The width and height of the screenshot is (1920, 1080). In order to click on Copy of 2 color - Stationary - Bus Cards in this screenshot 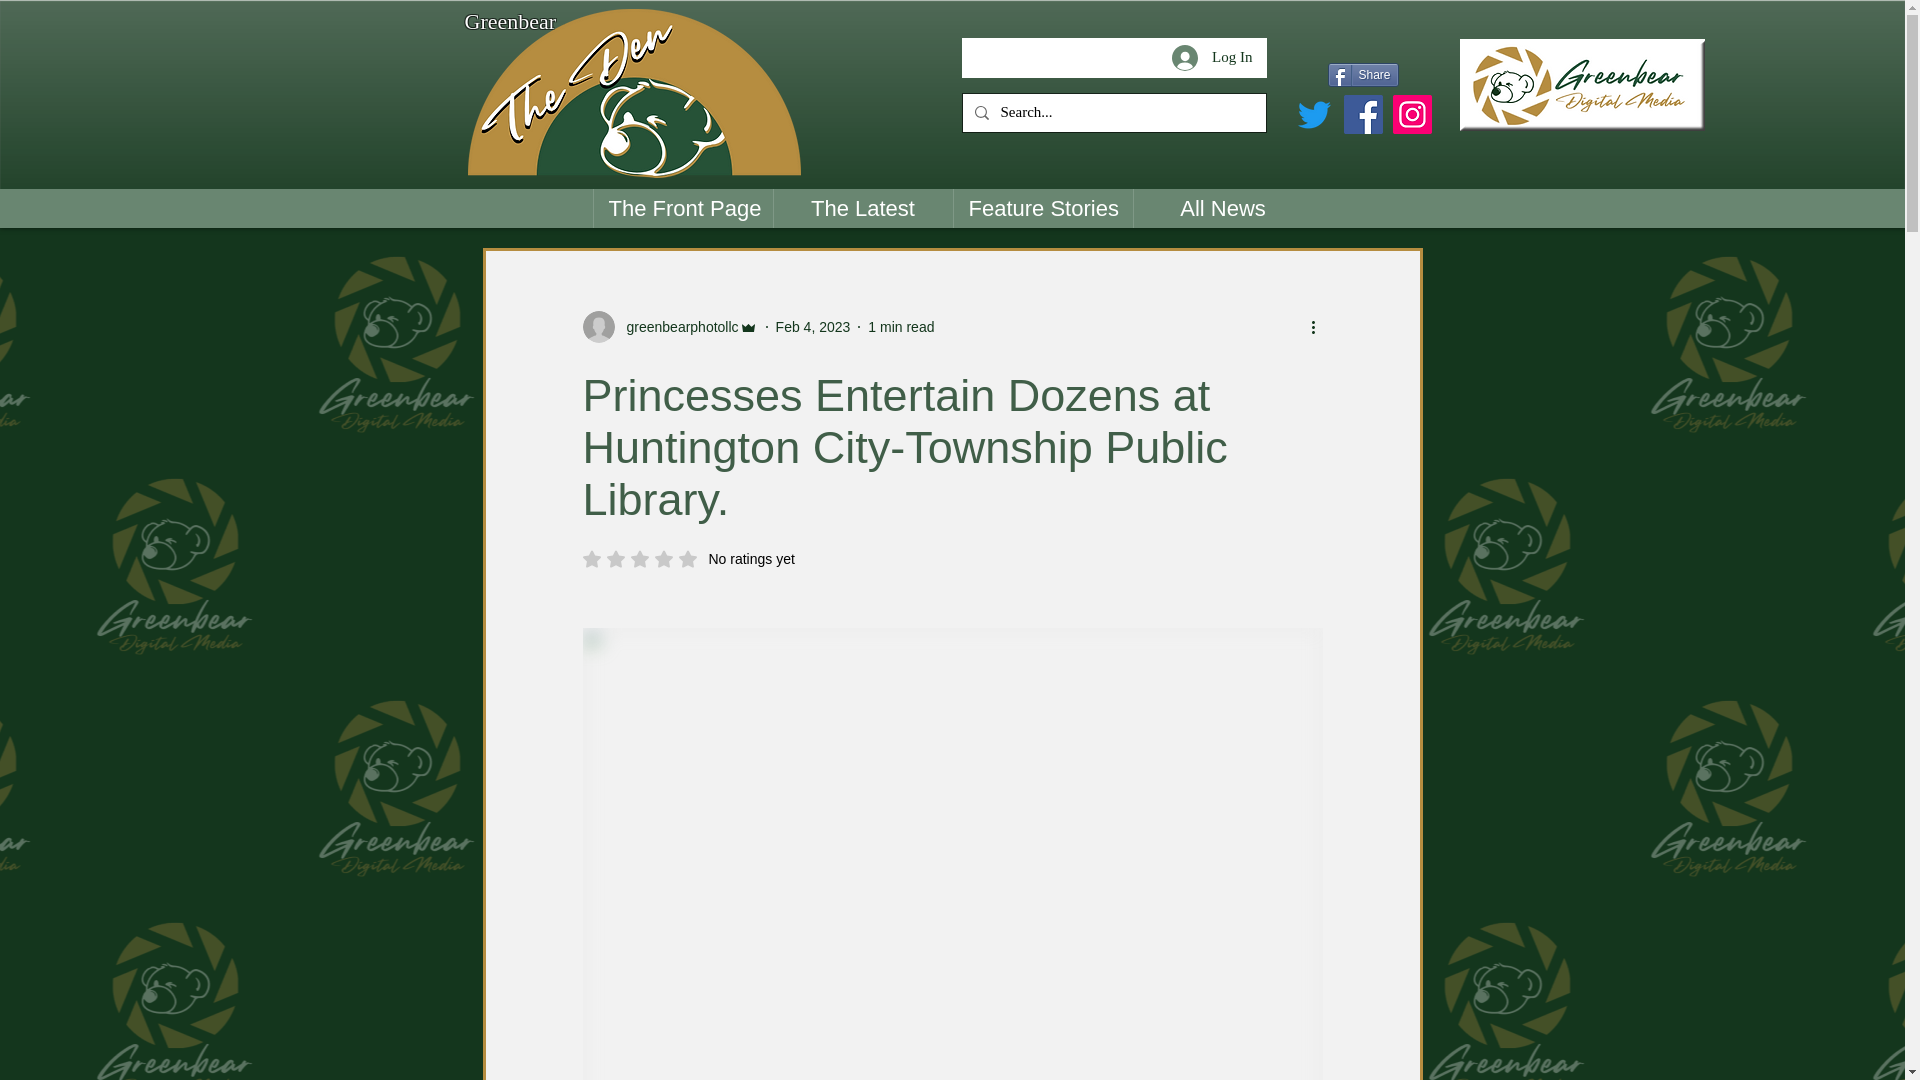, I will do `click(634, 93)`.